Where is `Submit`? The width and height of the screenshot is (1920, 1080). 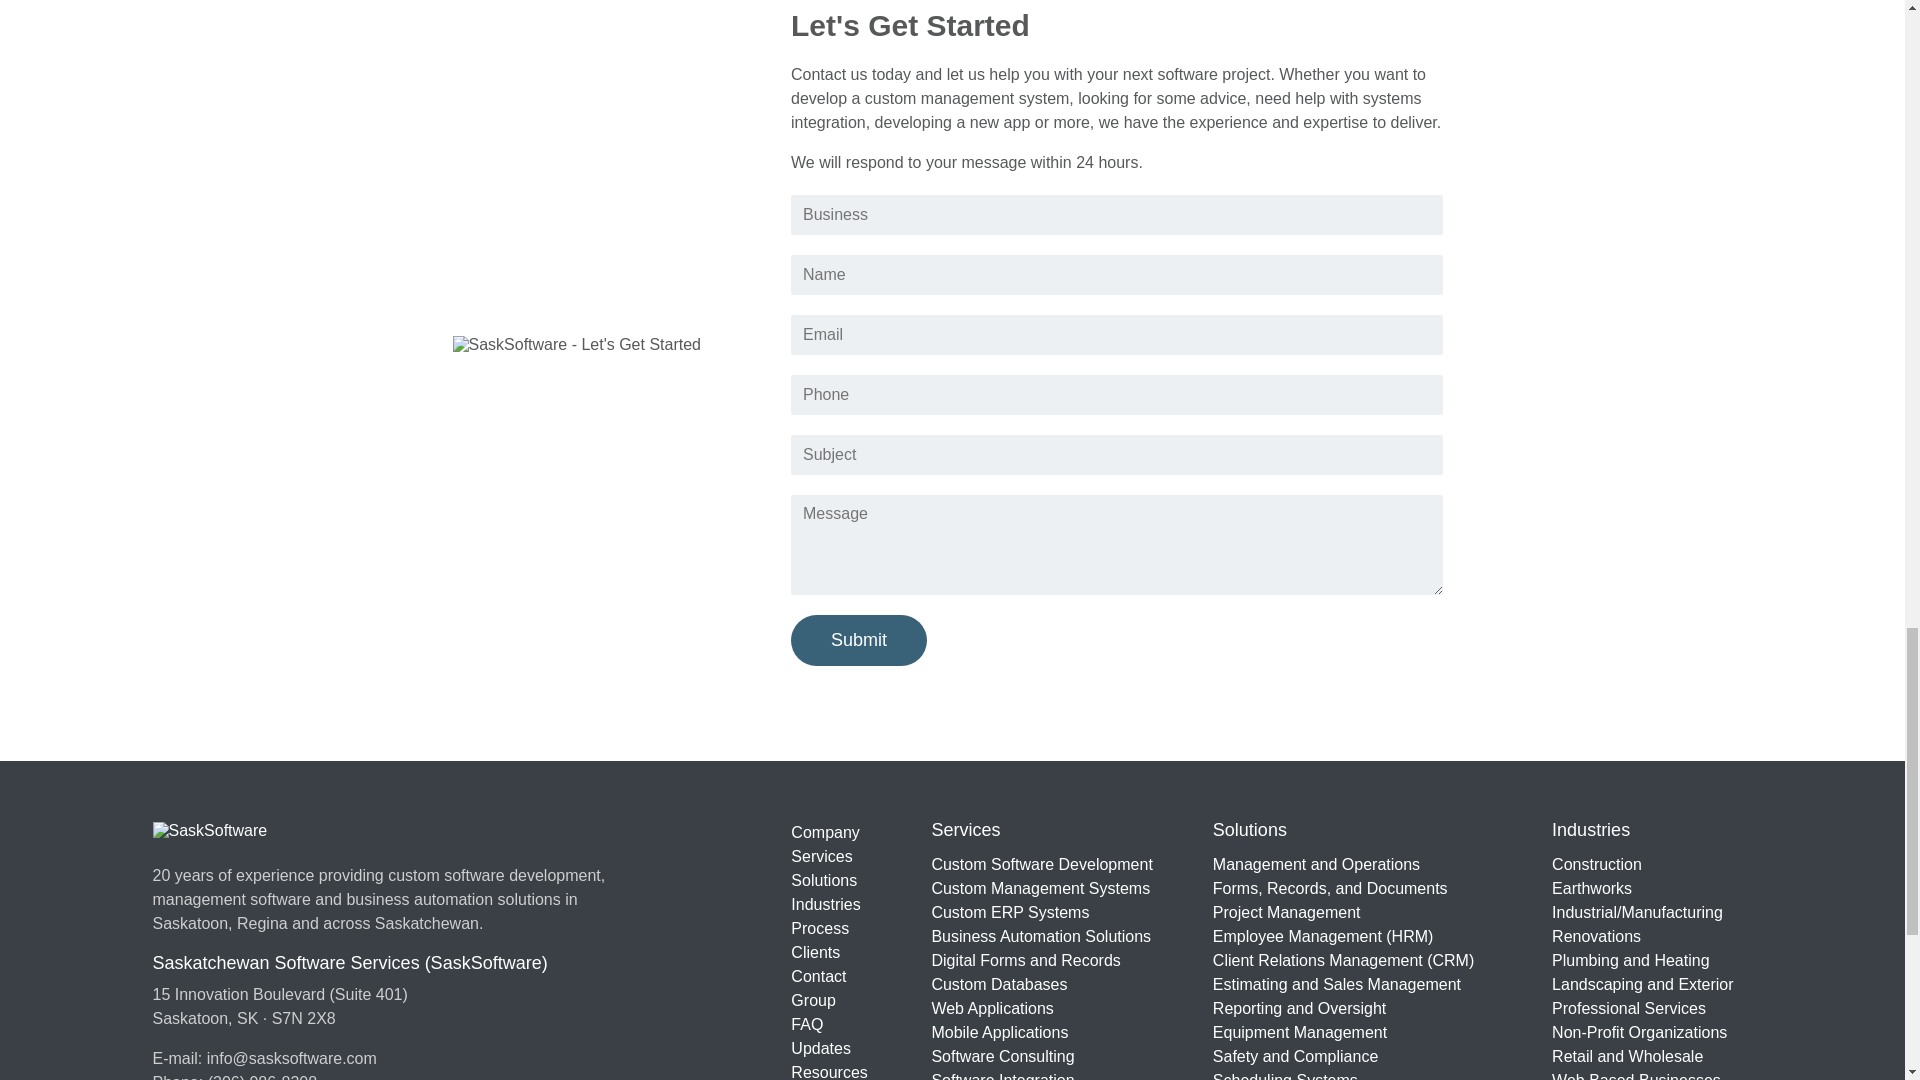 Submit is located at coordinates (859, 640).